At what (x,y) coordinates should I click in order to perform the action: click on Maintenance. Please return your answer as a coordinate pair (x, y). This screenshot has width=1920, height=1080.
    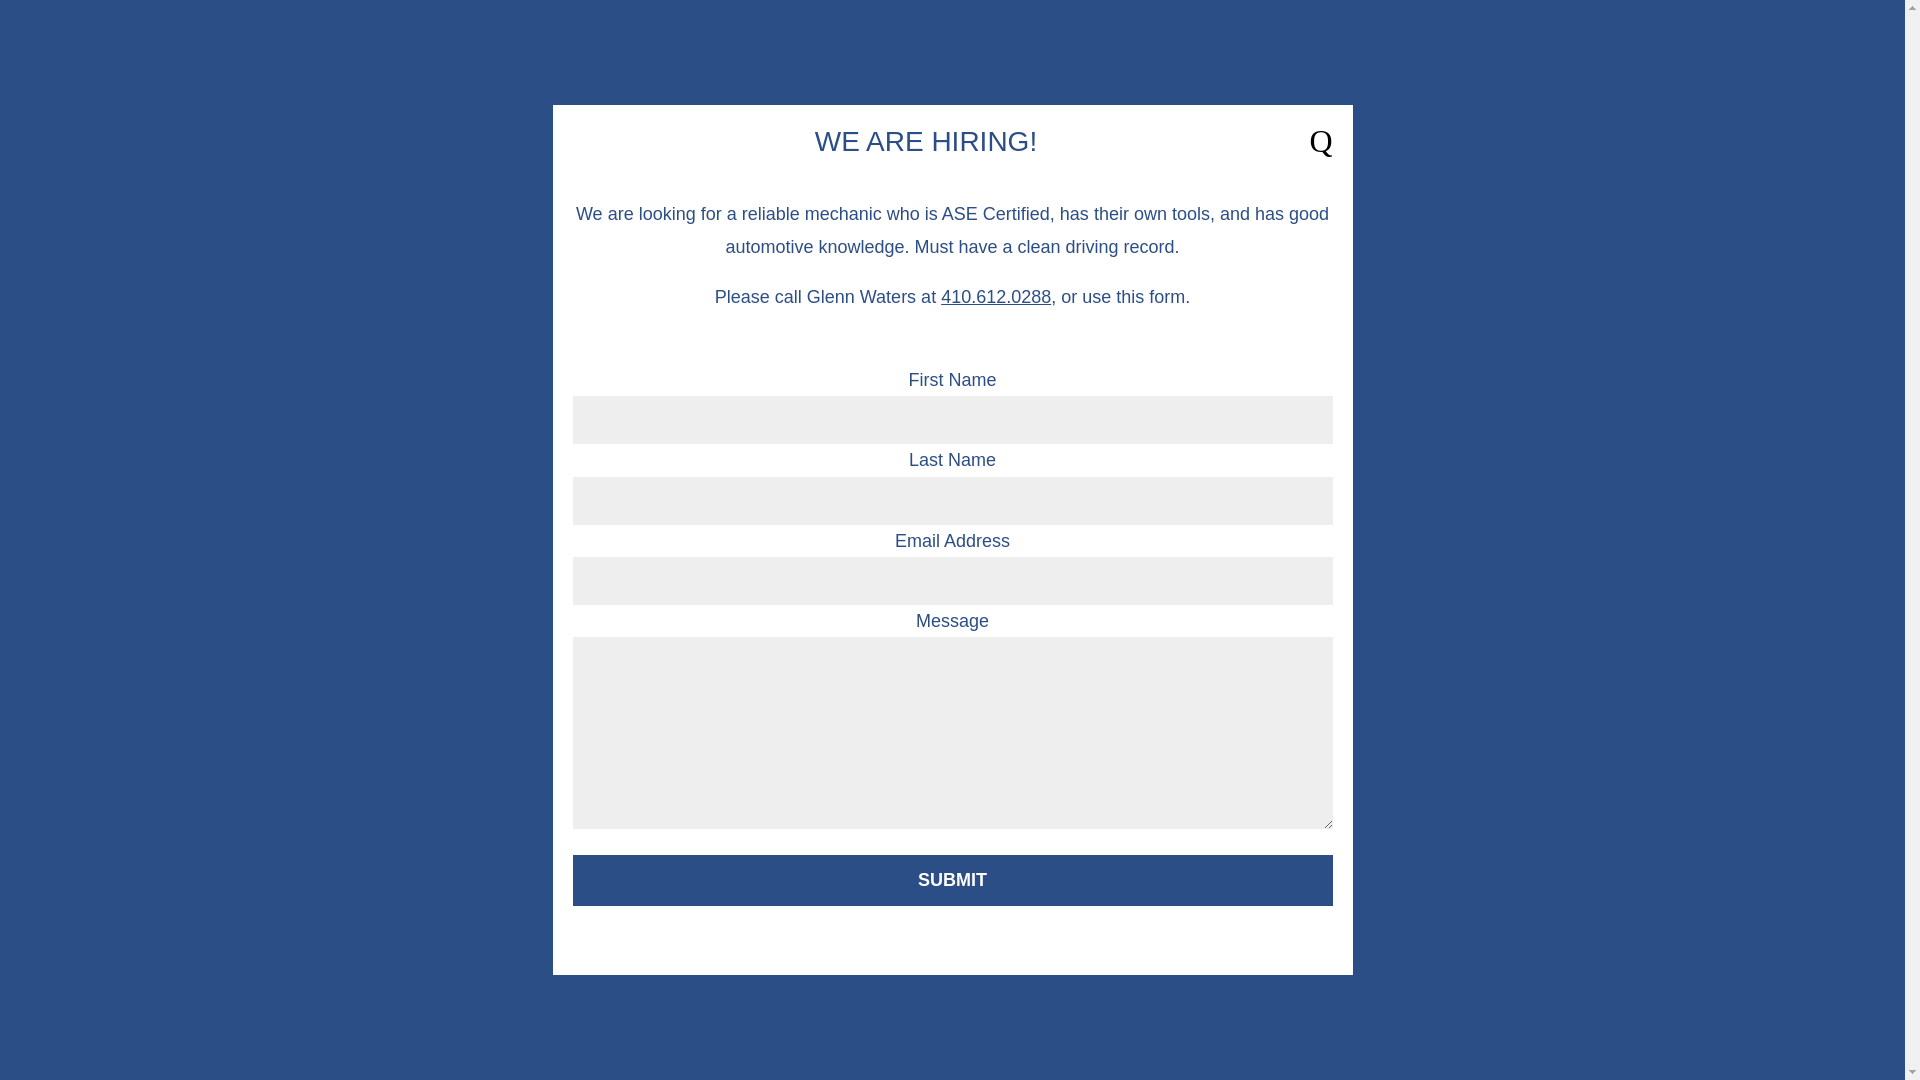
    Looking at the image, I should click on (866, 646).